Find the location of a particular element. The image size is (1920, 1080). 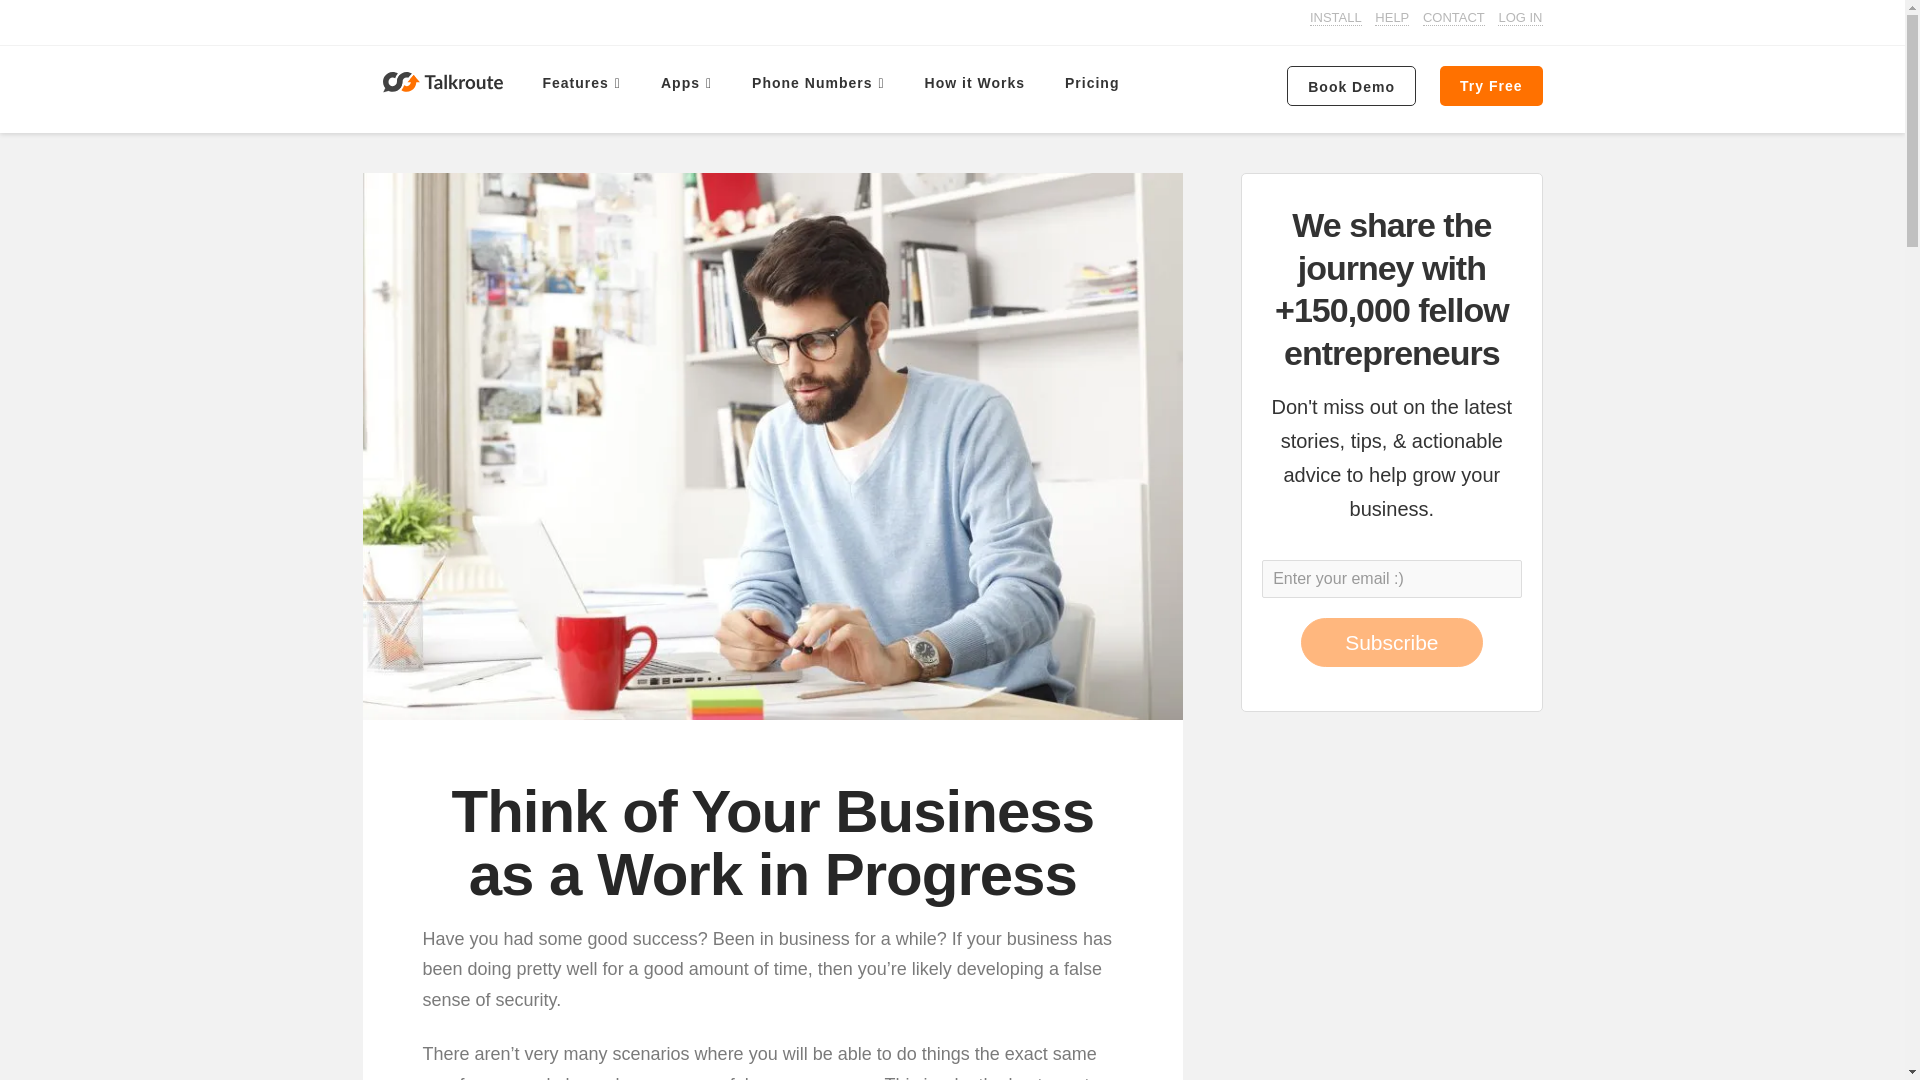

Phone Numbers is located at coordinates (818, 83).